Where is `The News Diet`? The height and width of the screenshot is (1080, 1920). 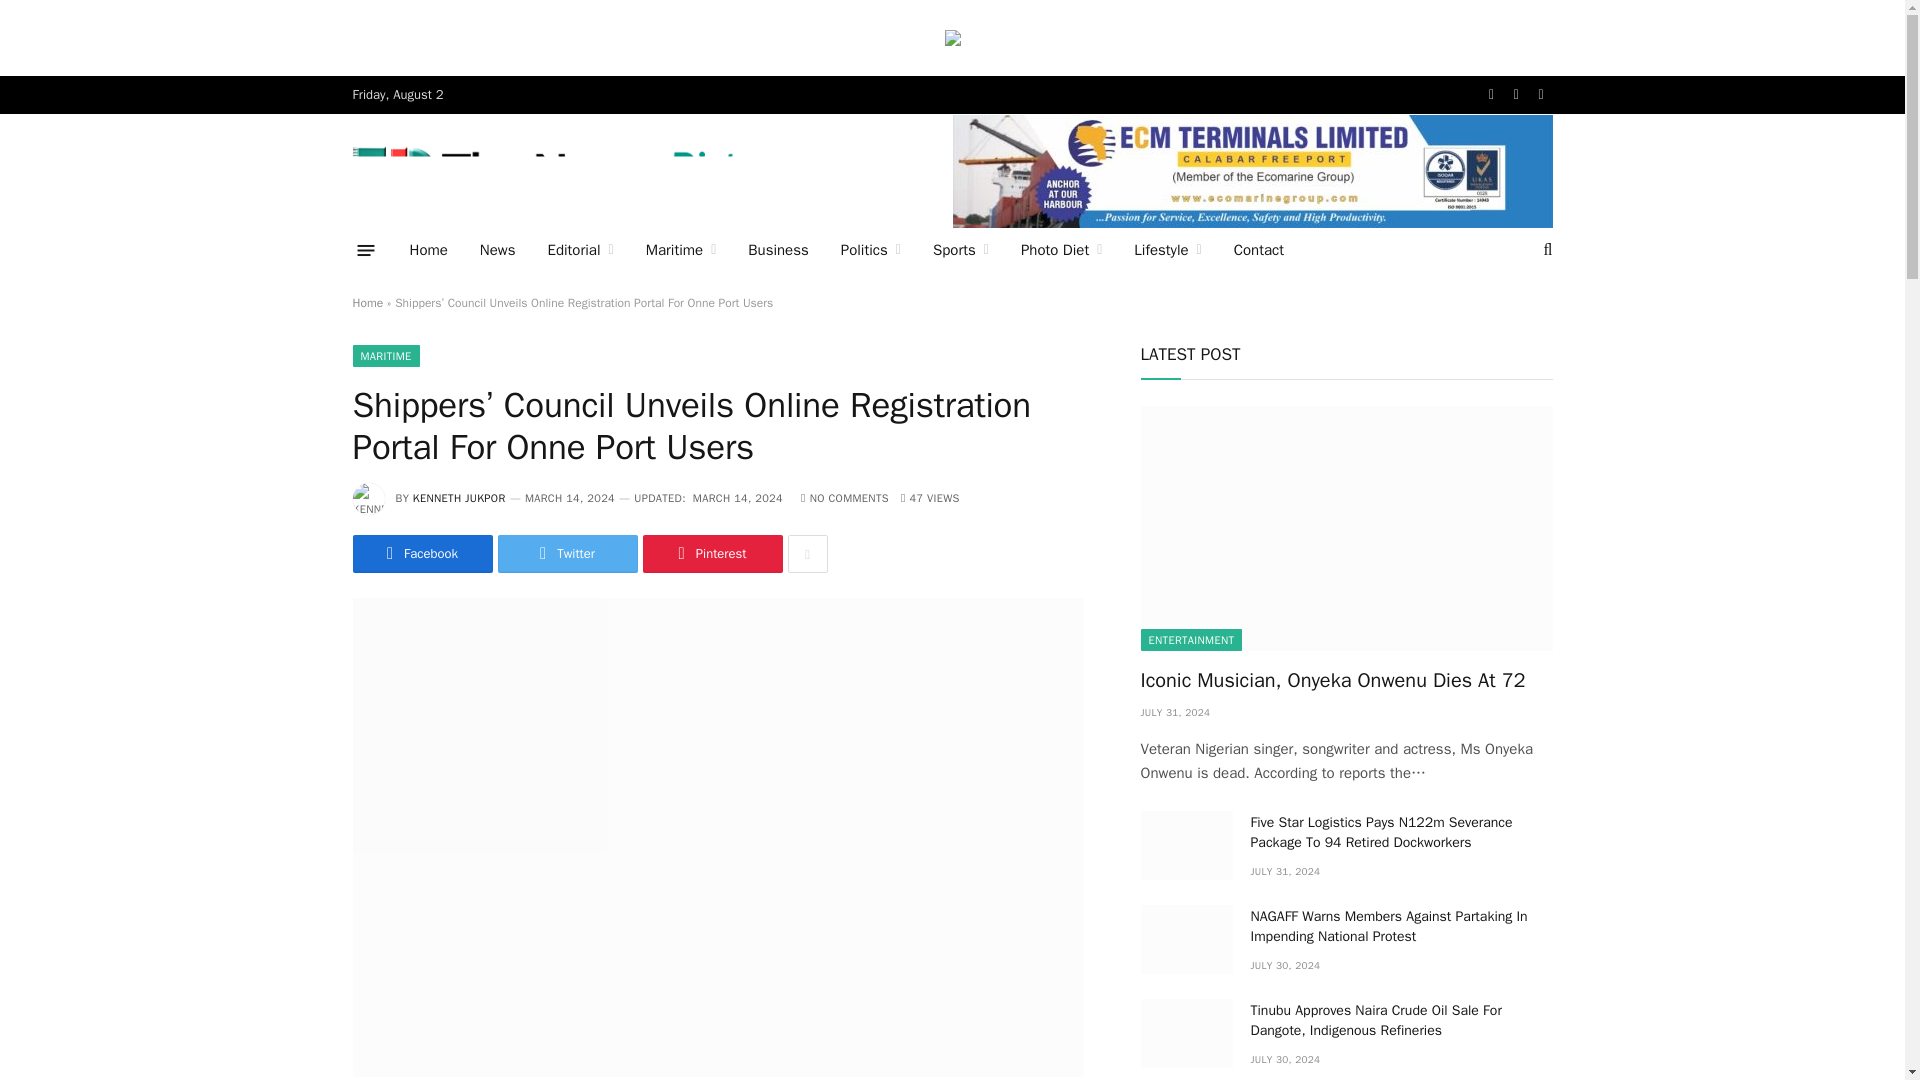 The News Diet is located at coordinates (554, 173).